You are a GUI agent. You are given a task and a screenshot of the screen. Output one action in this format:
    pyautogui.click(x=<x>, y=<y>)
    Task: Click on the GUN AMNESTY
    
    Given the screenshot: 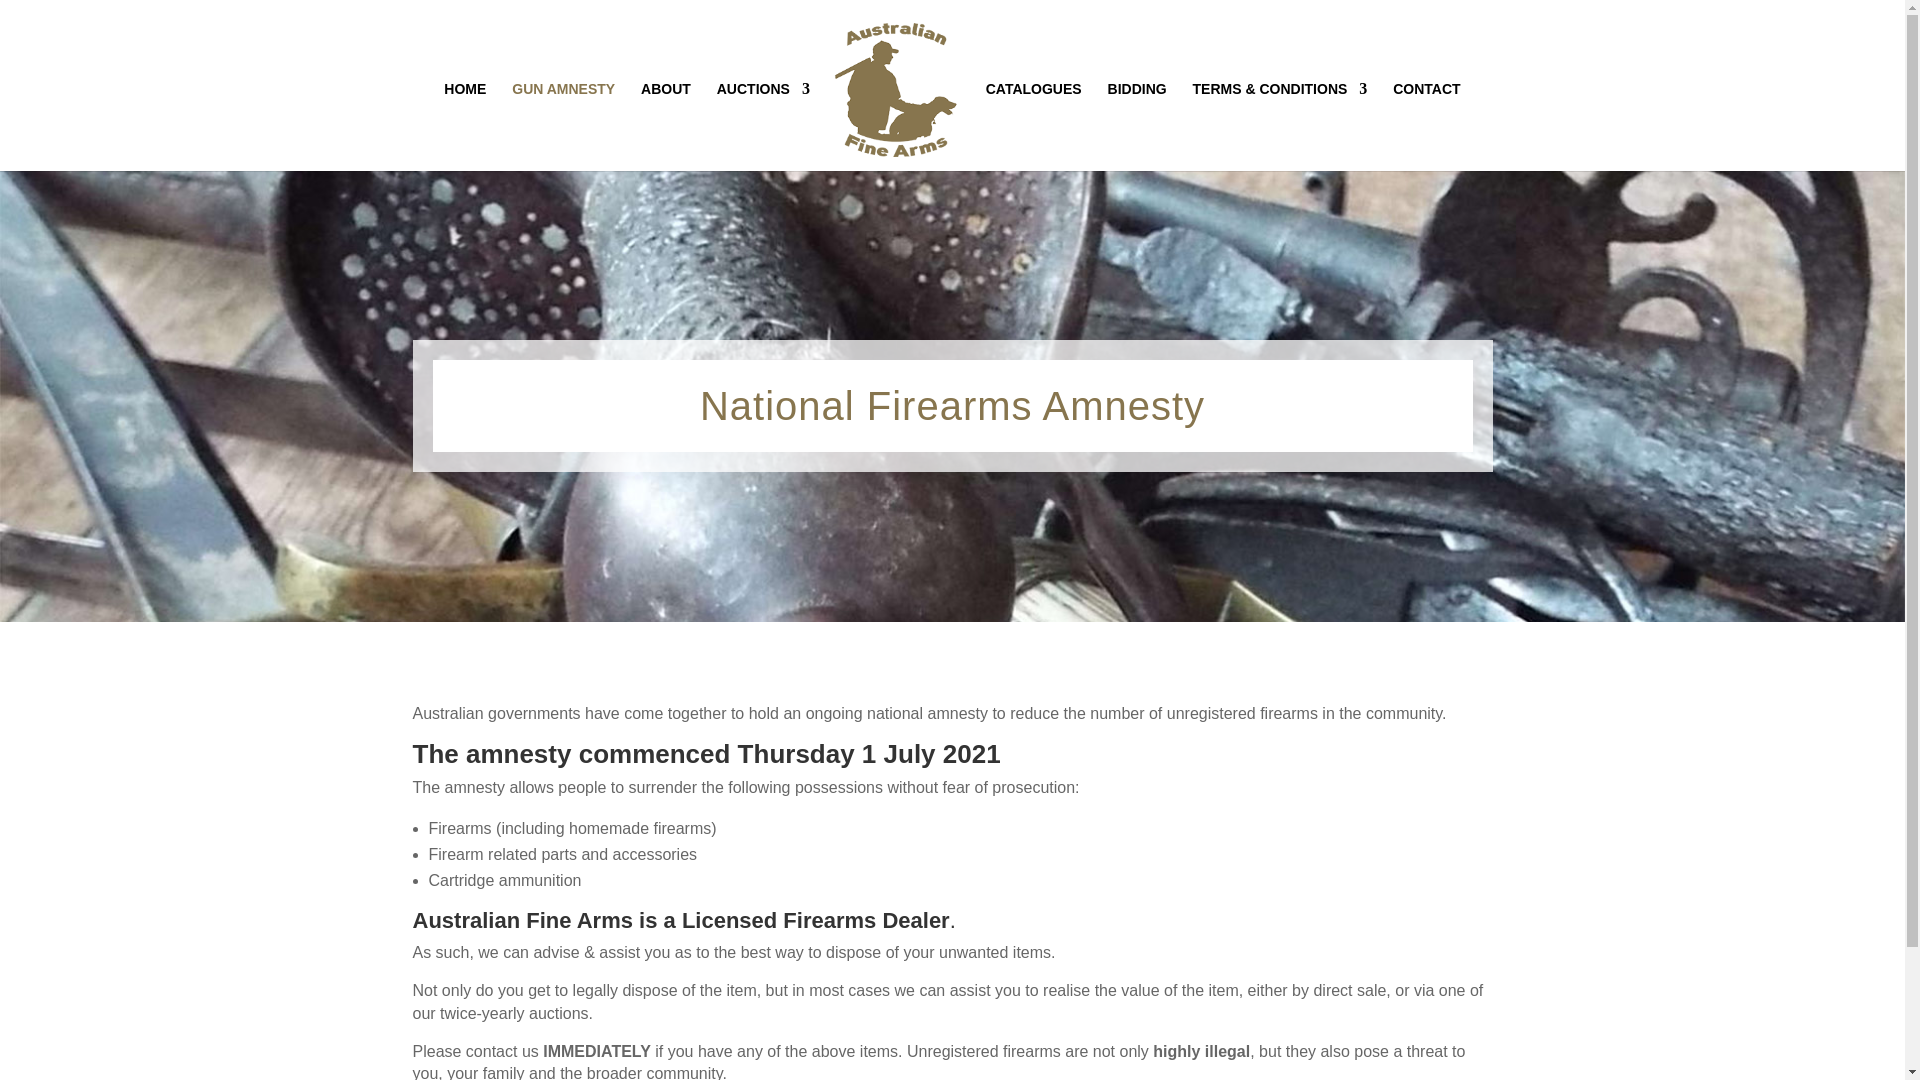 What is the action you would take?
    pyautogui.click(x=563, y=126)
    